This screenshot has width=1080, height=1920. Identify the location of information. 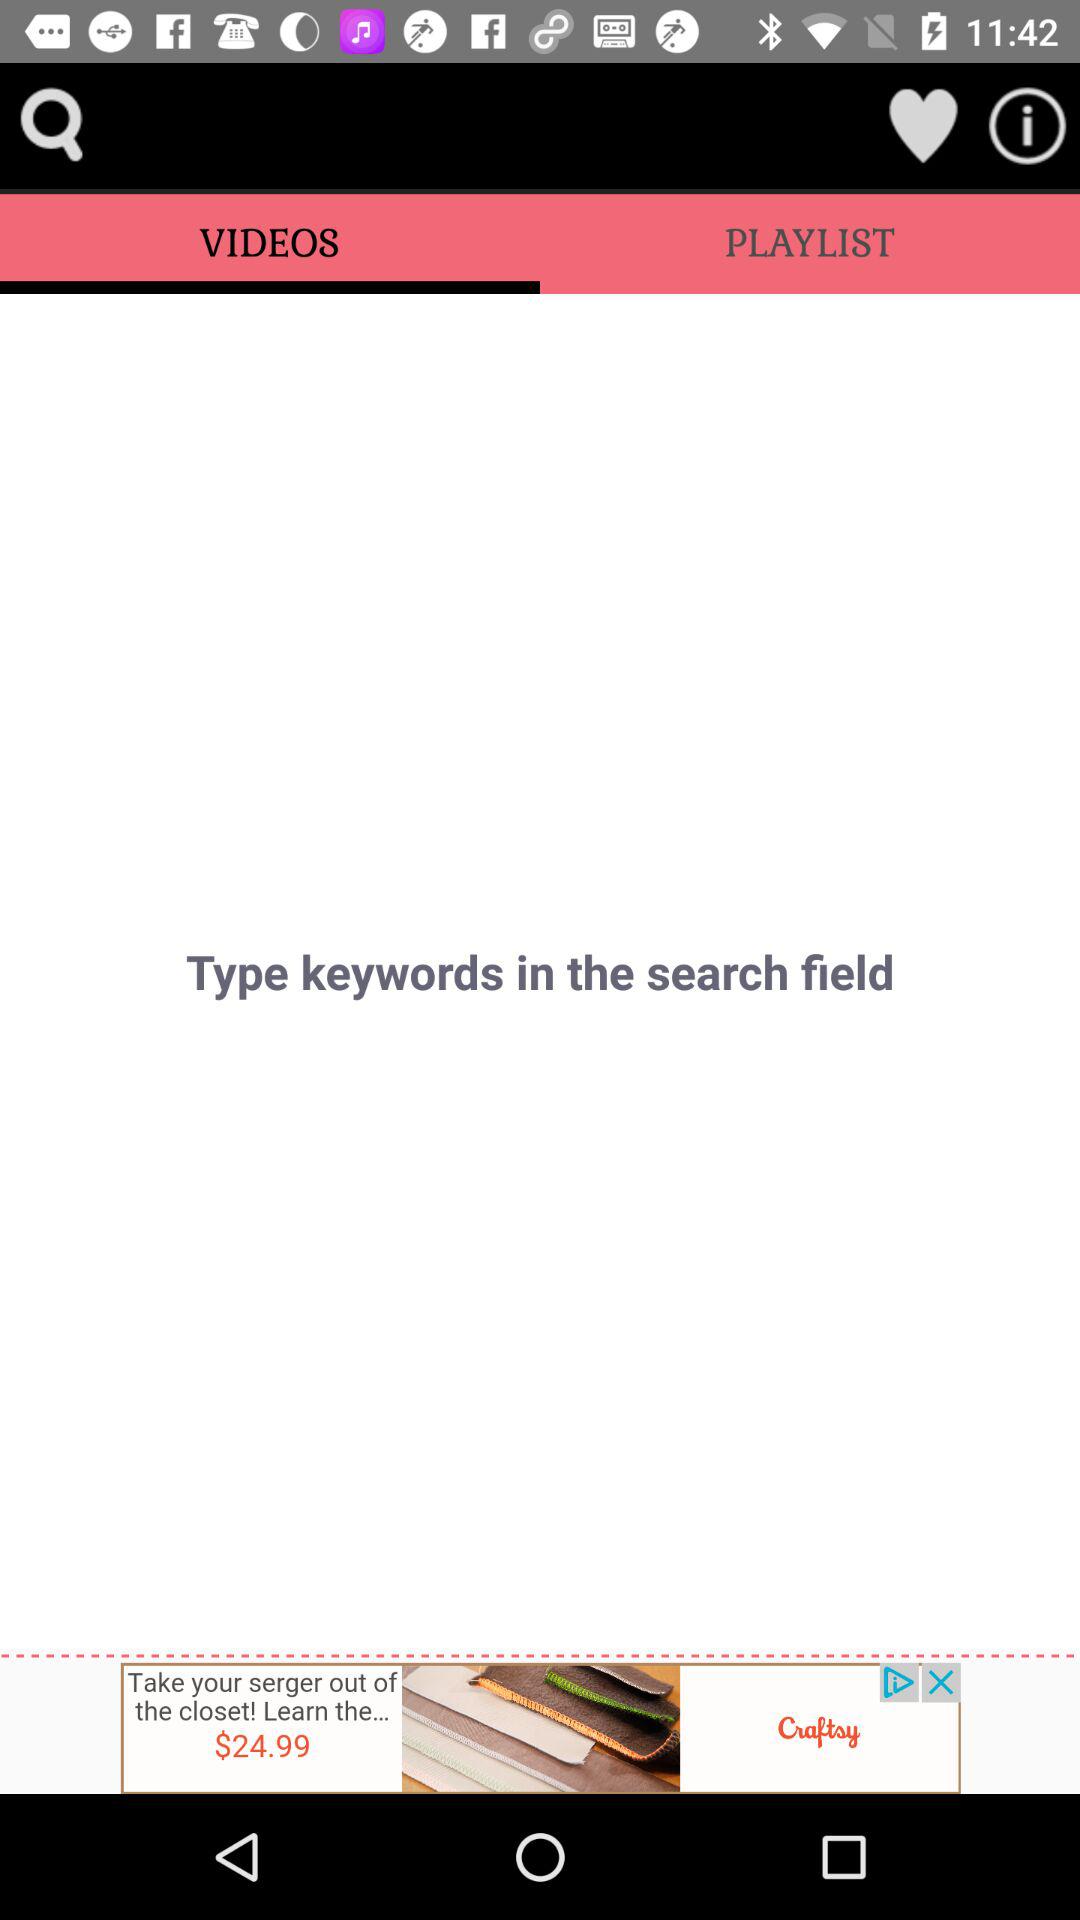
(1028, 126).